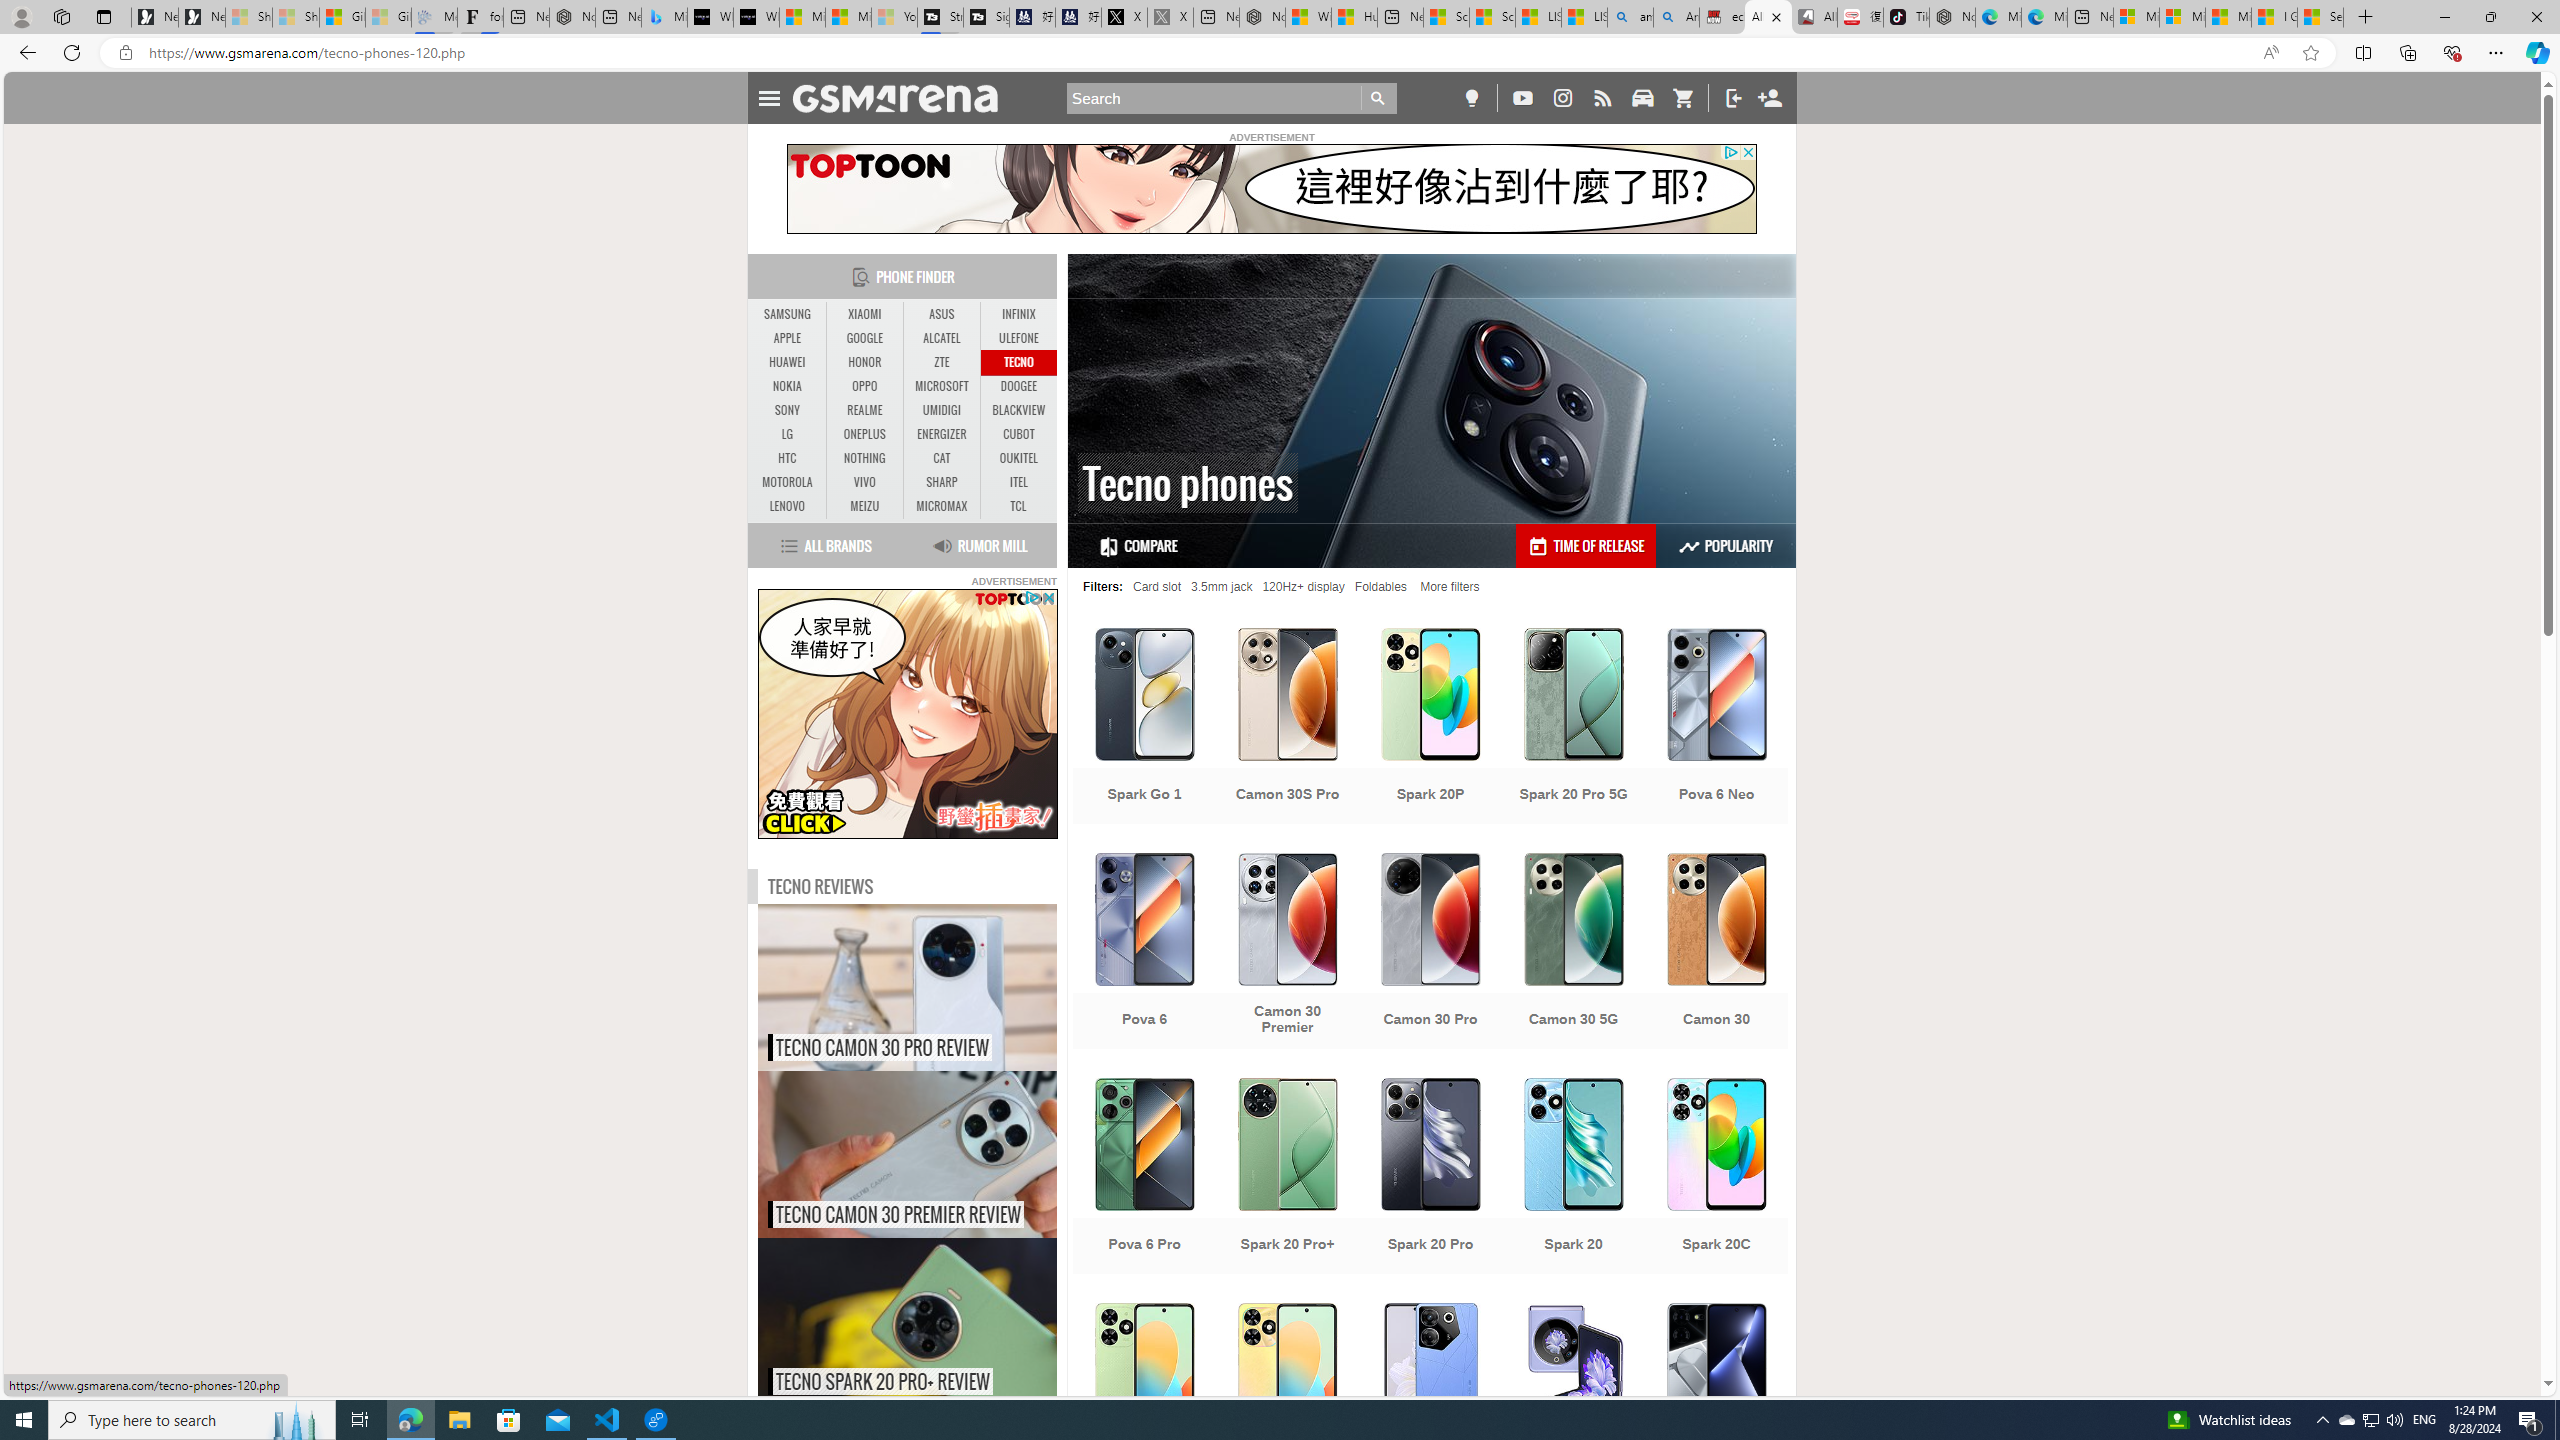 The height and width of the screenshot is (1440, 2560). I want to click on Workspaces, so click(61, 16).